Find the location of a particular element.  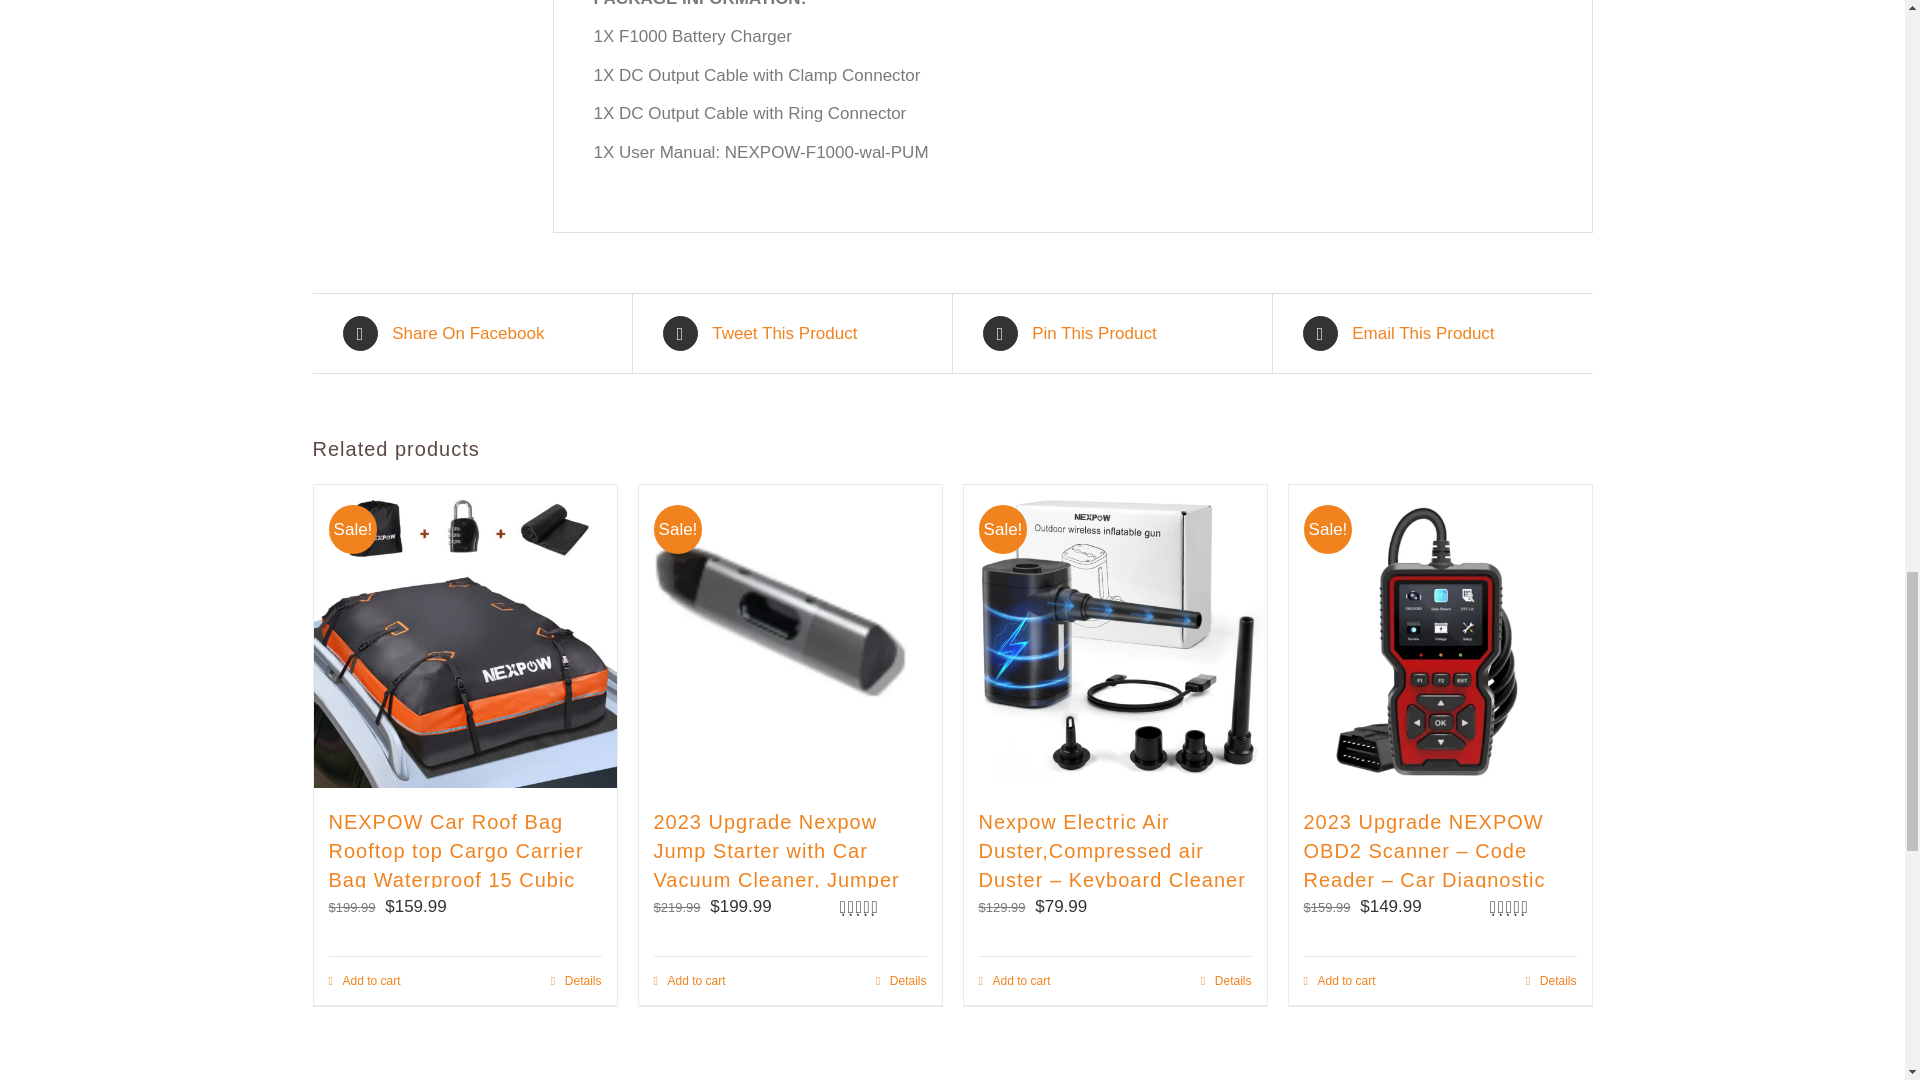

Sale! is located at coordinates (788, 636).